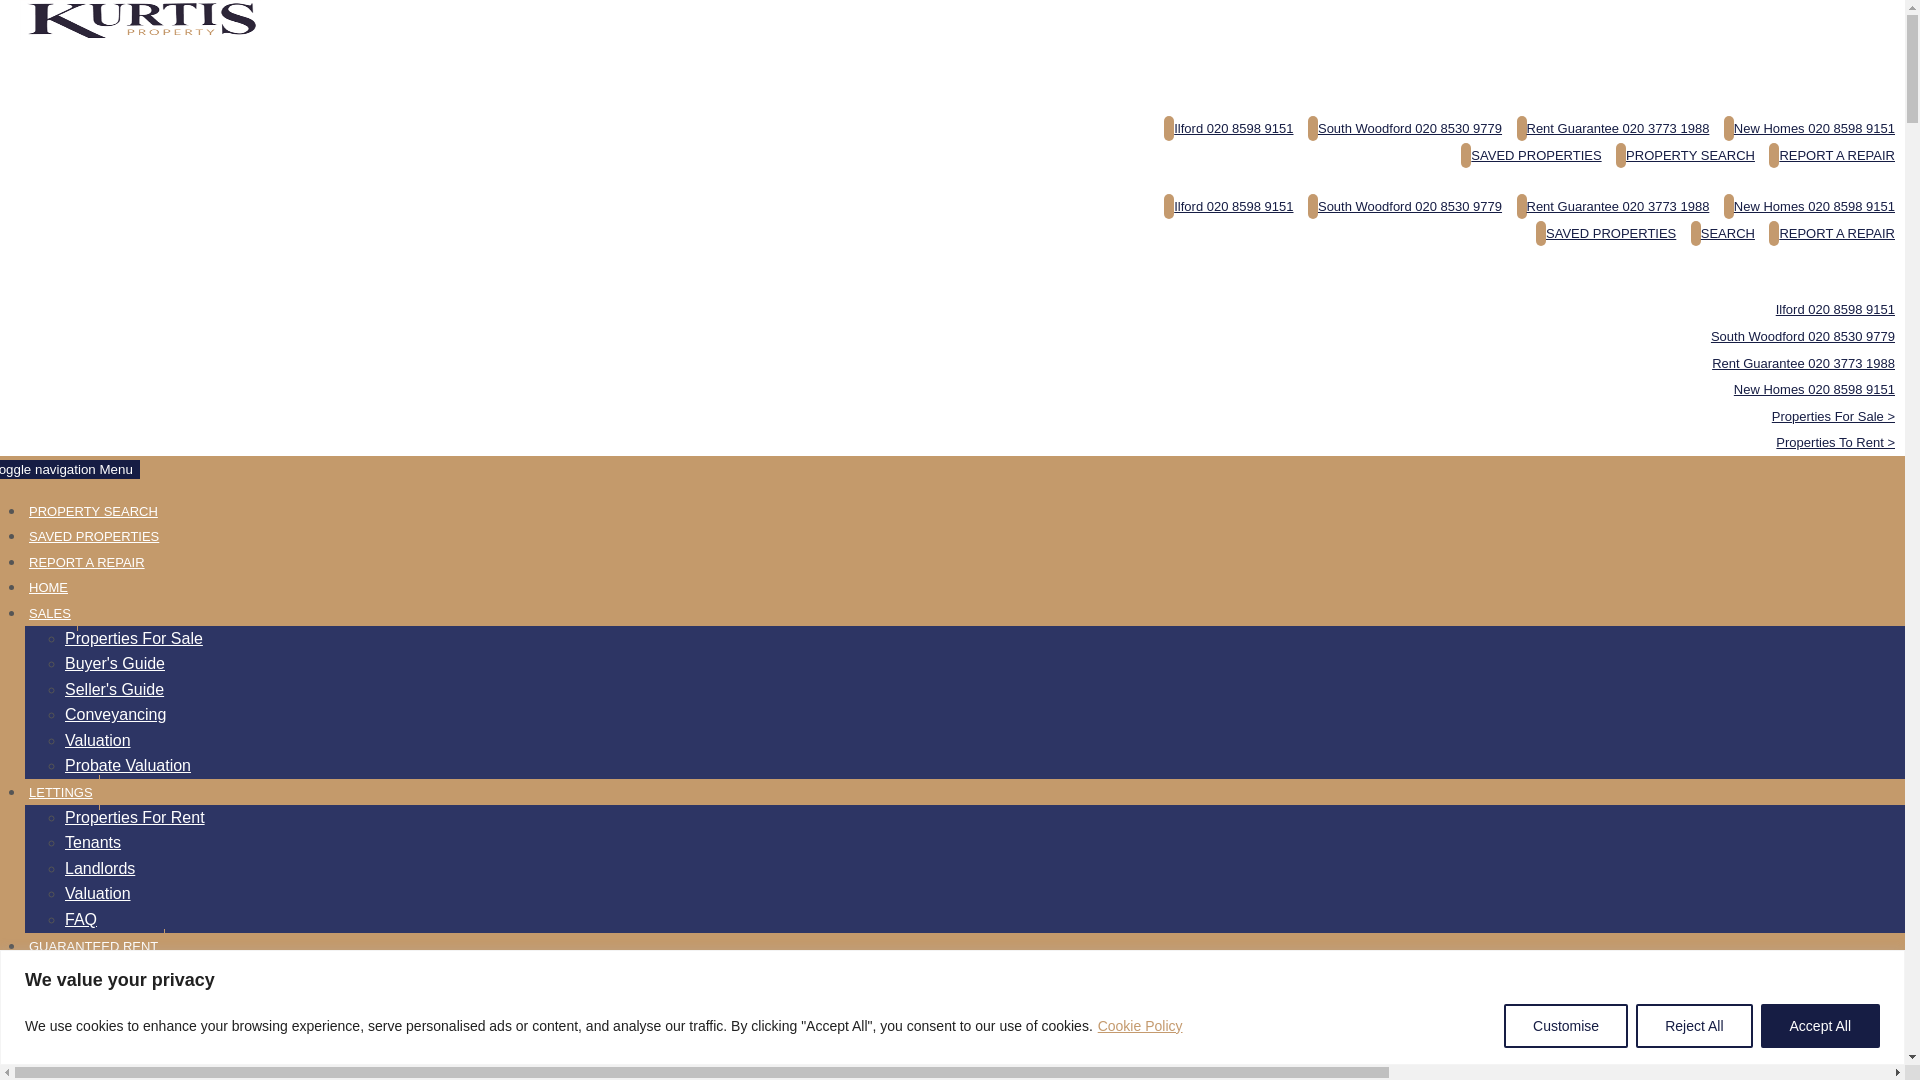  Describe the element at coordinates (1804, 364) in the screenshot. I see `Rent Guarantee 020 3773 1988` at that location.